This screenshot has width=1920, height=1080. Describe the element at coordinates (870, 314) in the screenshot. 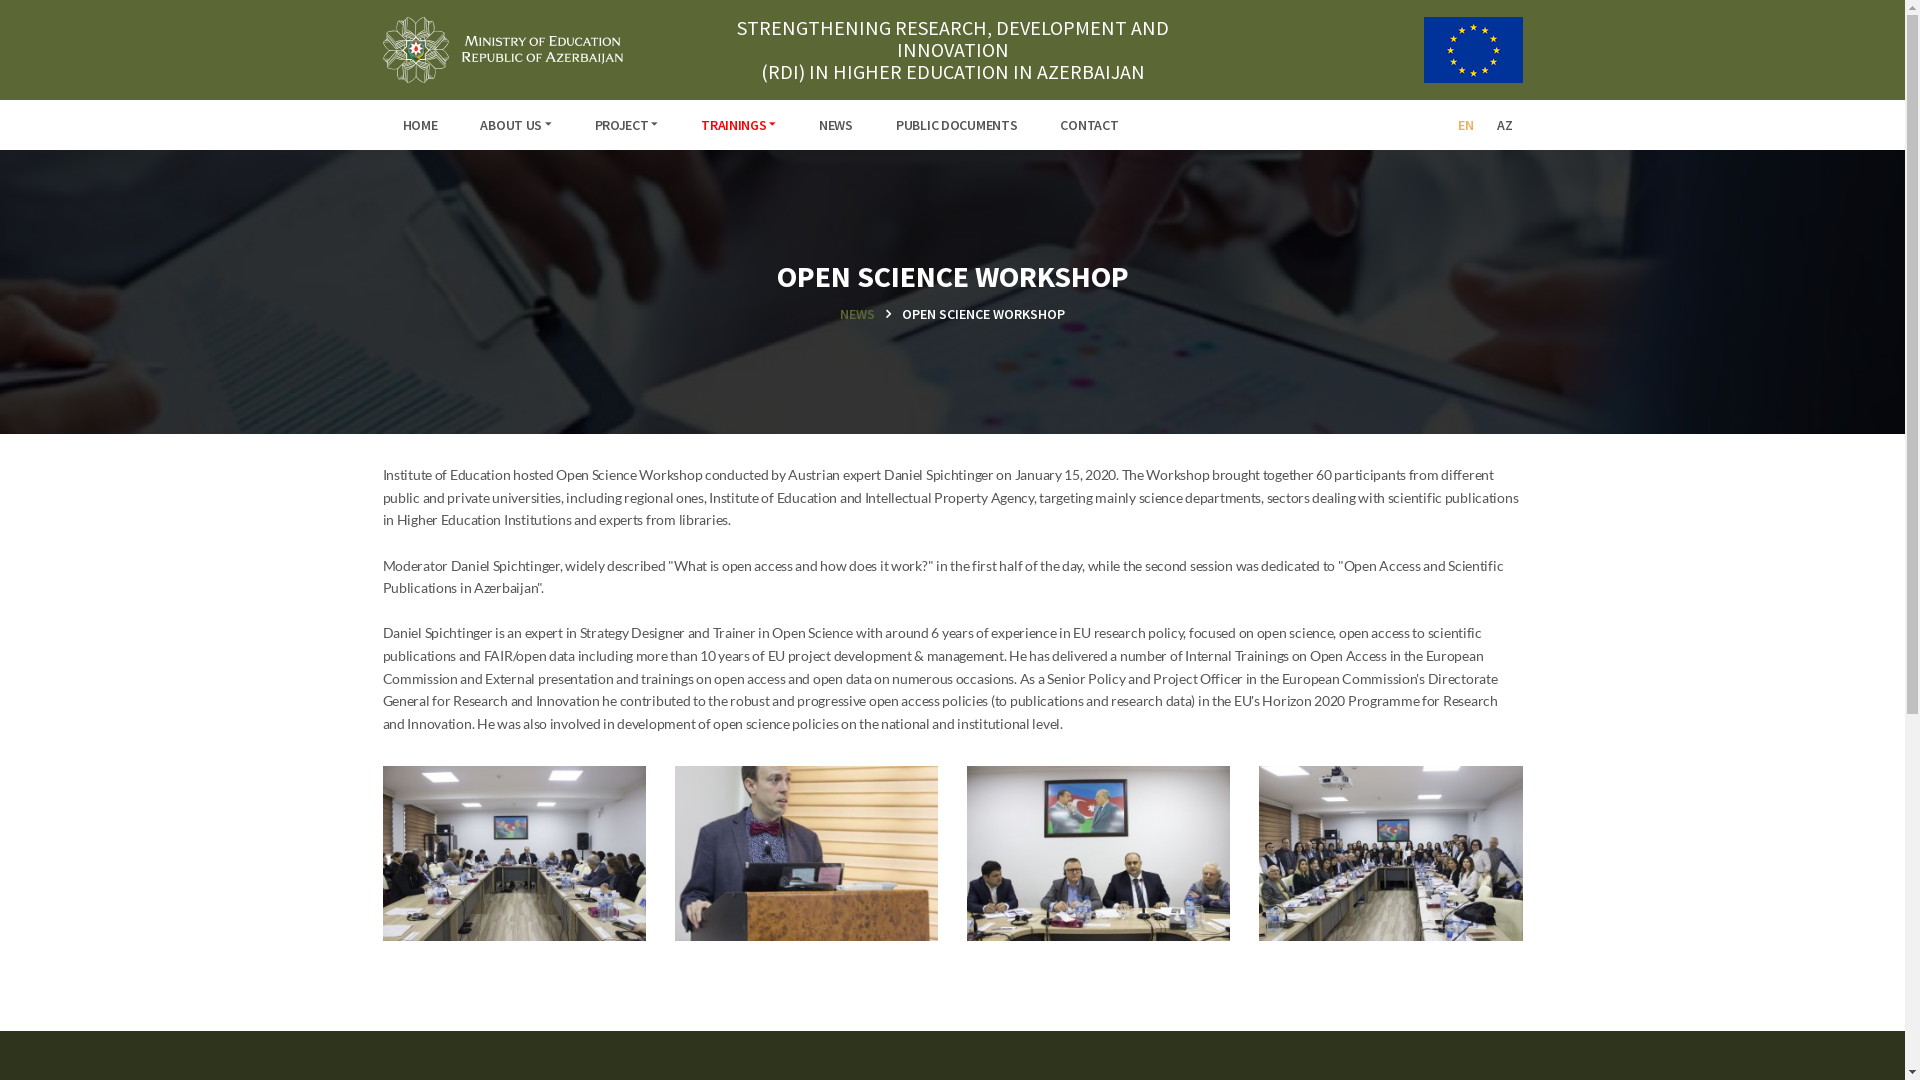

I see `NEWS` at that location.